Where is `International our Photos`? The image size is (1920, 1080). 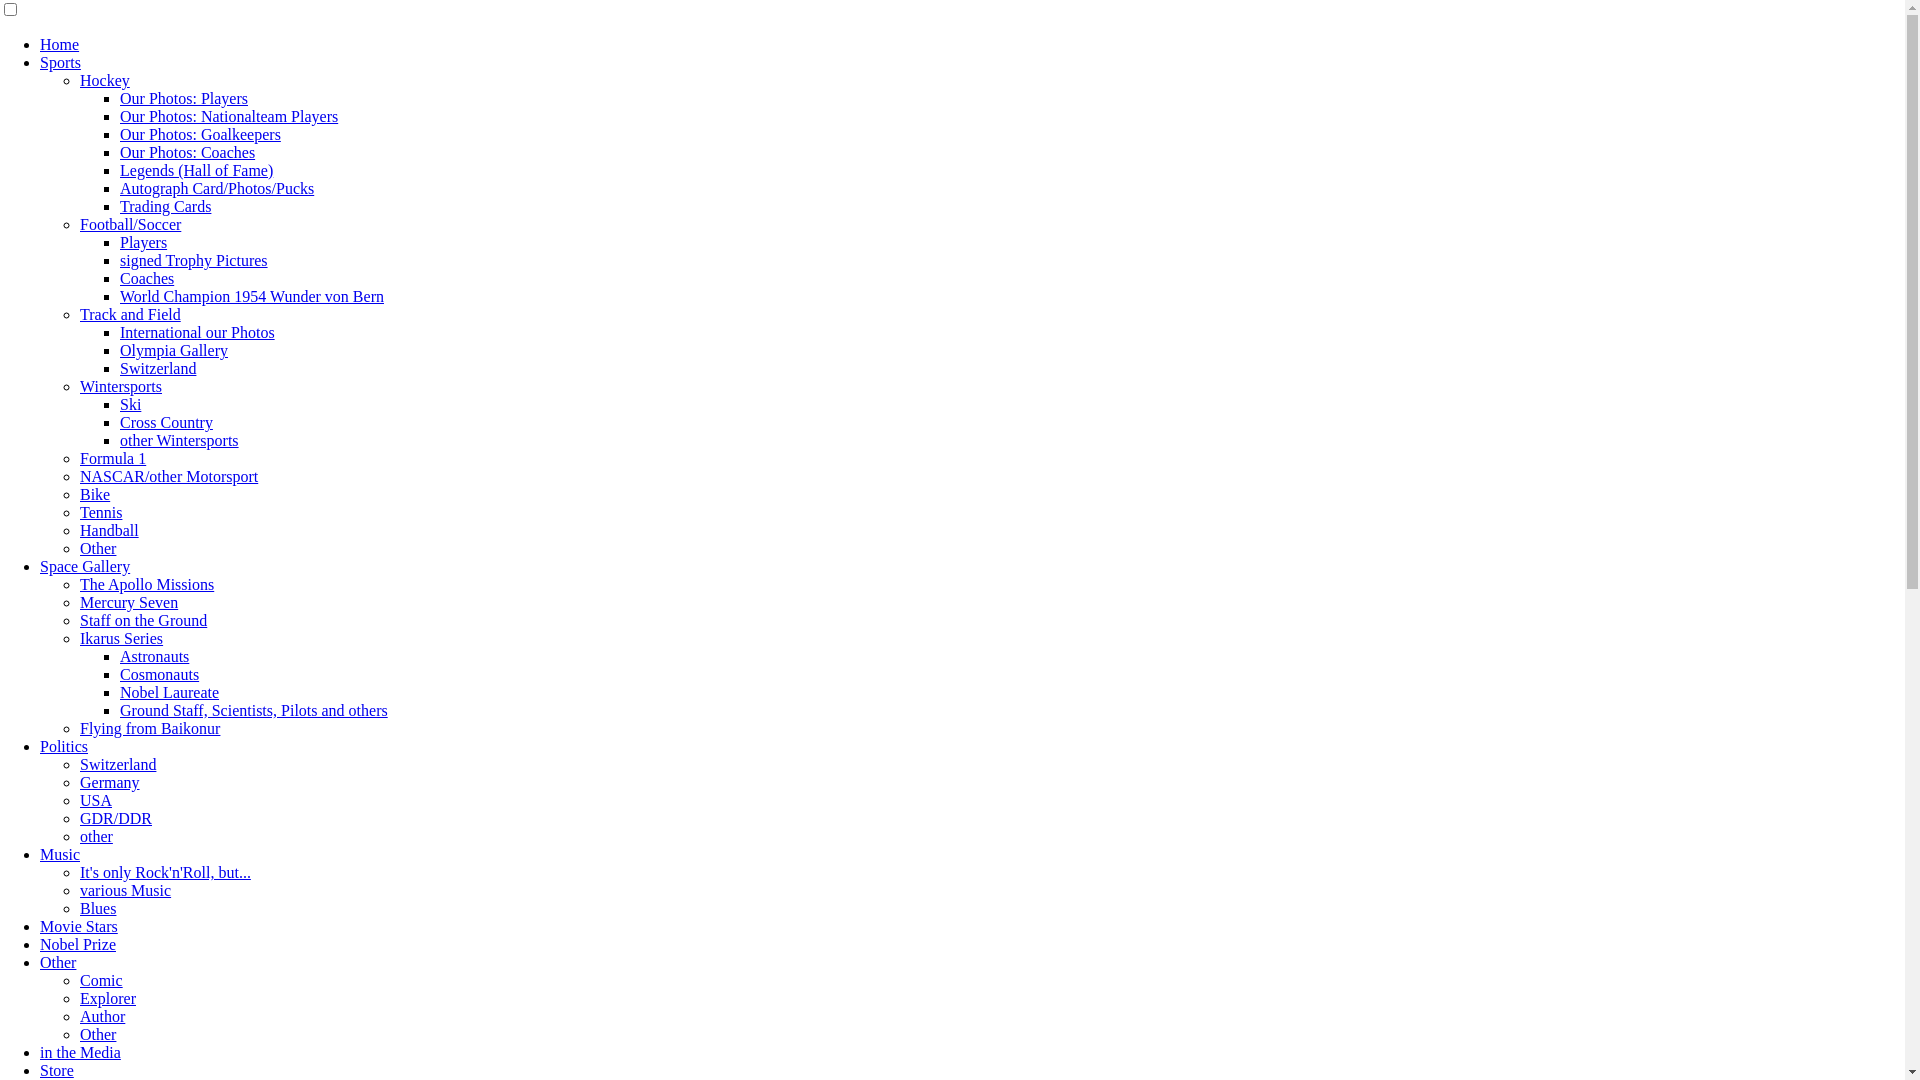 International our Photos is located at coordinates (198, 332).